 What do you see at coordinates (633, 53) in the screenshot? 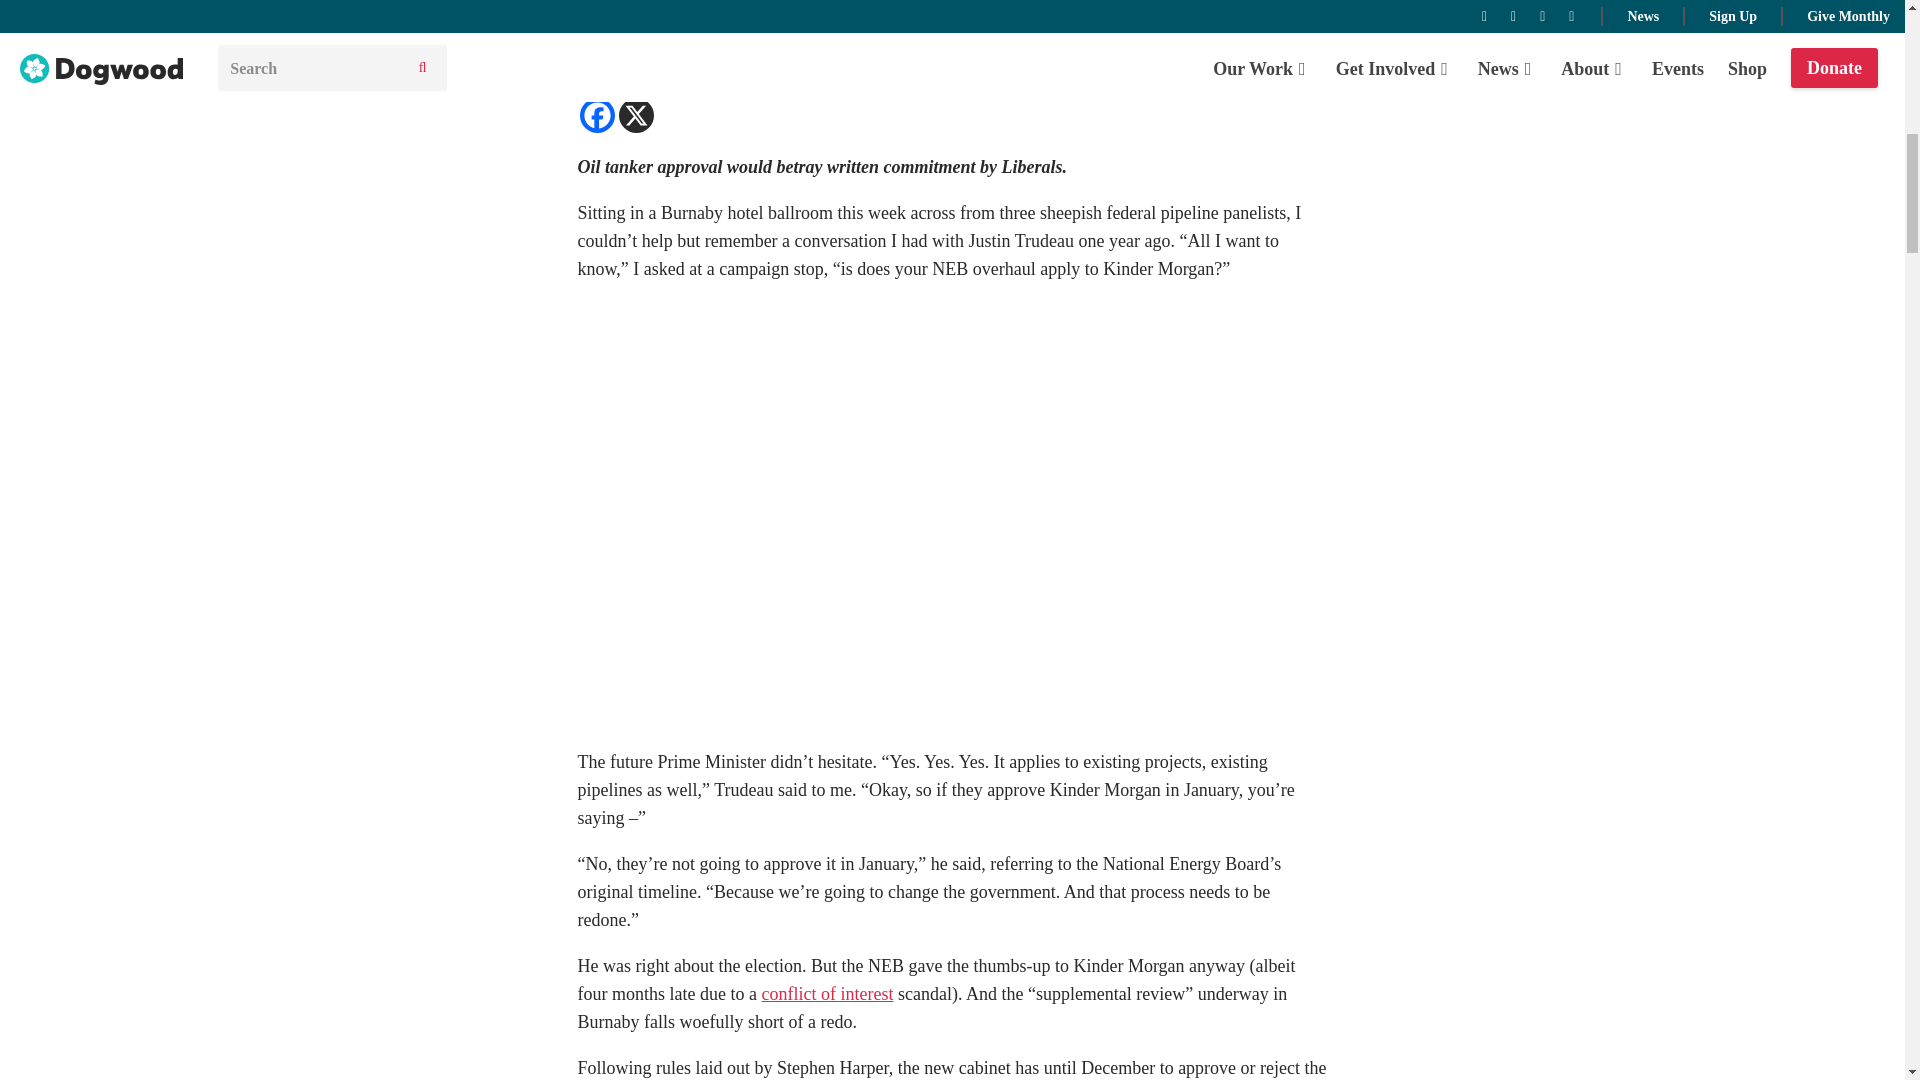
I see `COMMENTARY` at bounding box center [633, 53].